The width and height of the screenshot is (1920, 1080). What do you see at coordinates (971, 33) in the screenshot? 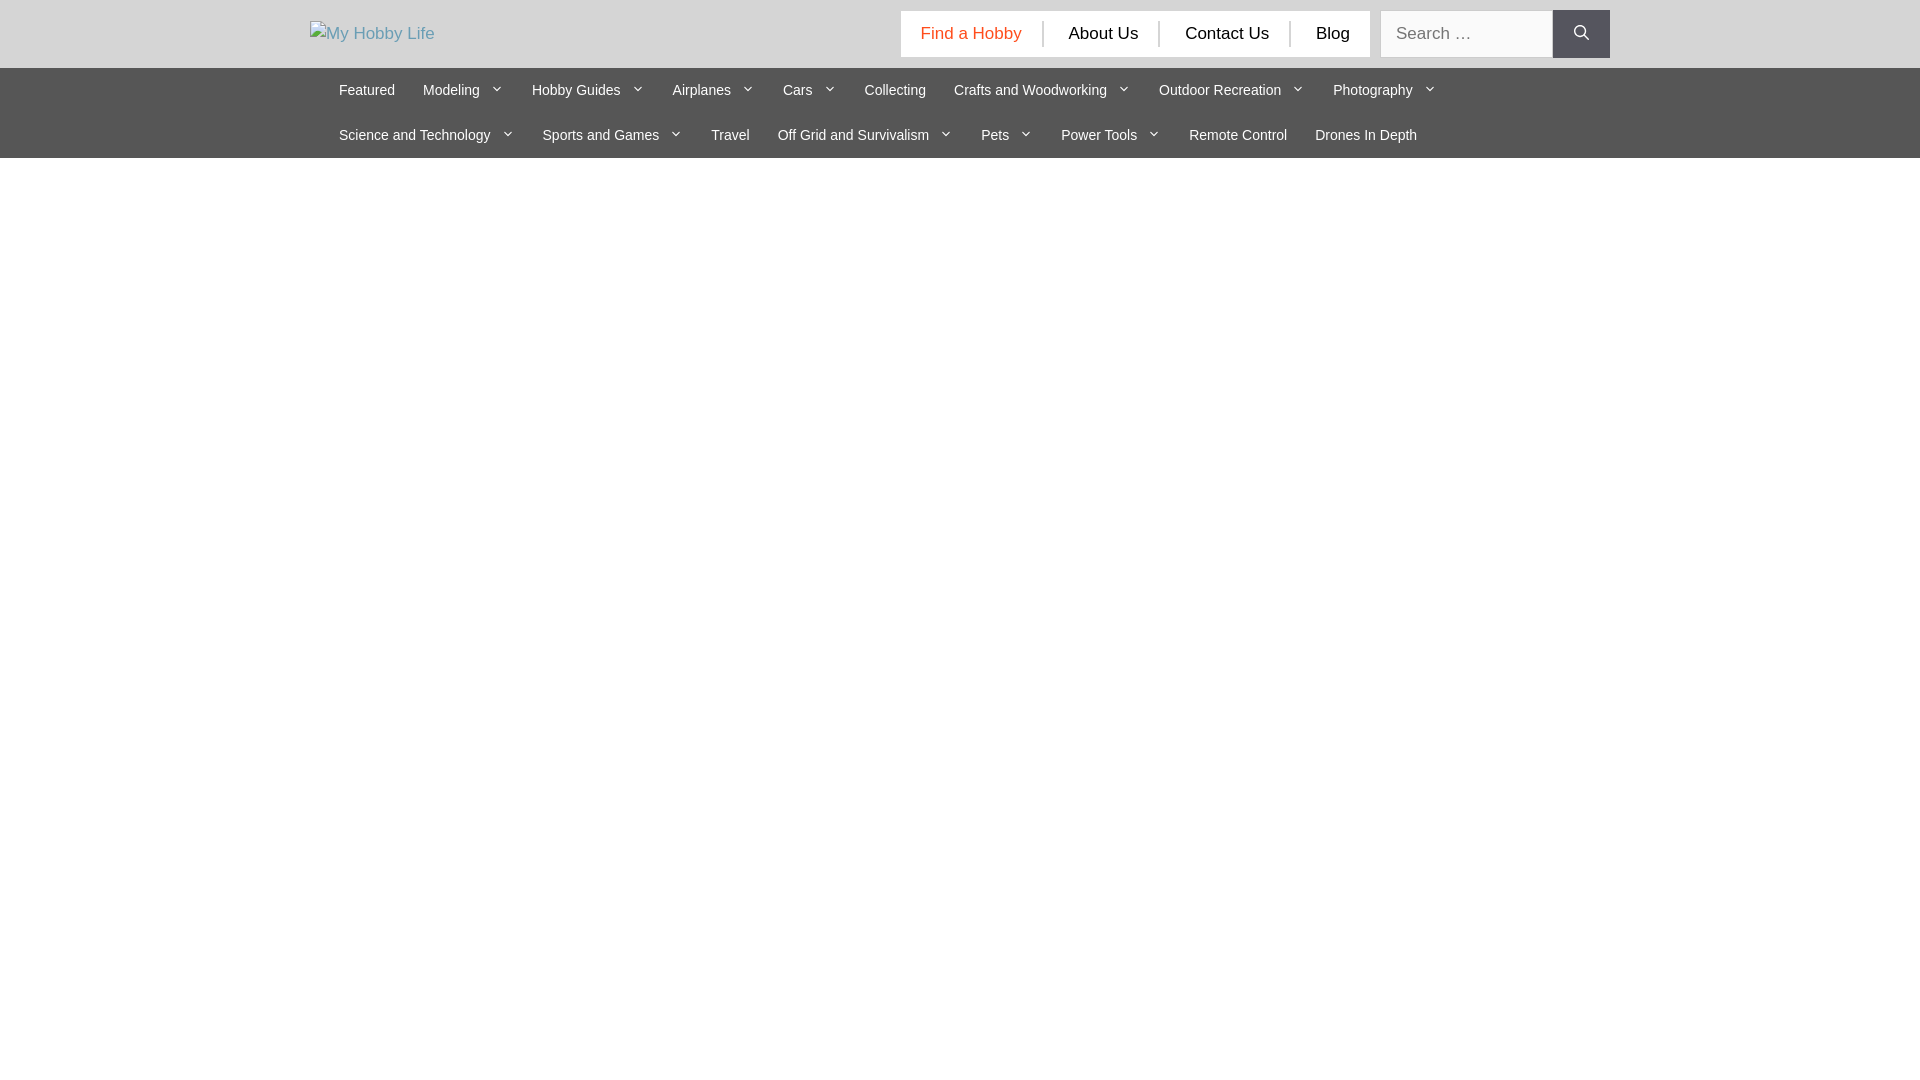
I see `Find a Hobby` at bounding box center [971, 33].